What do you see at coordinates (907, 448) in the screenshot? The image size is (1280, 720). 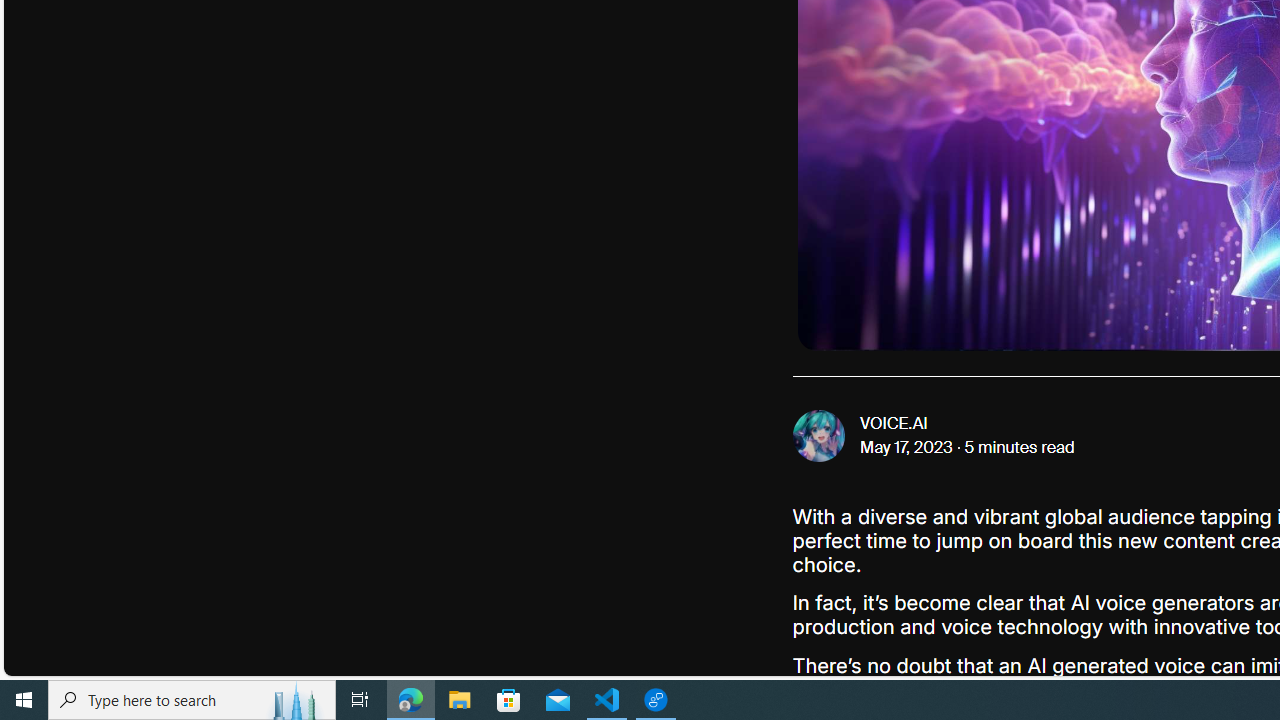 I see `May 17, 2023` at bounding box center [907, 448].